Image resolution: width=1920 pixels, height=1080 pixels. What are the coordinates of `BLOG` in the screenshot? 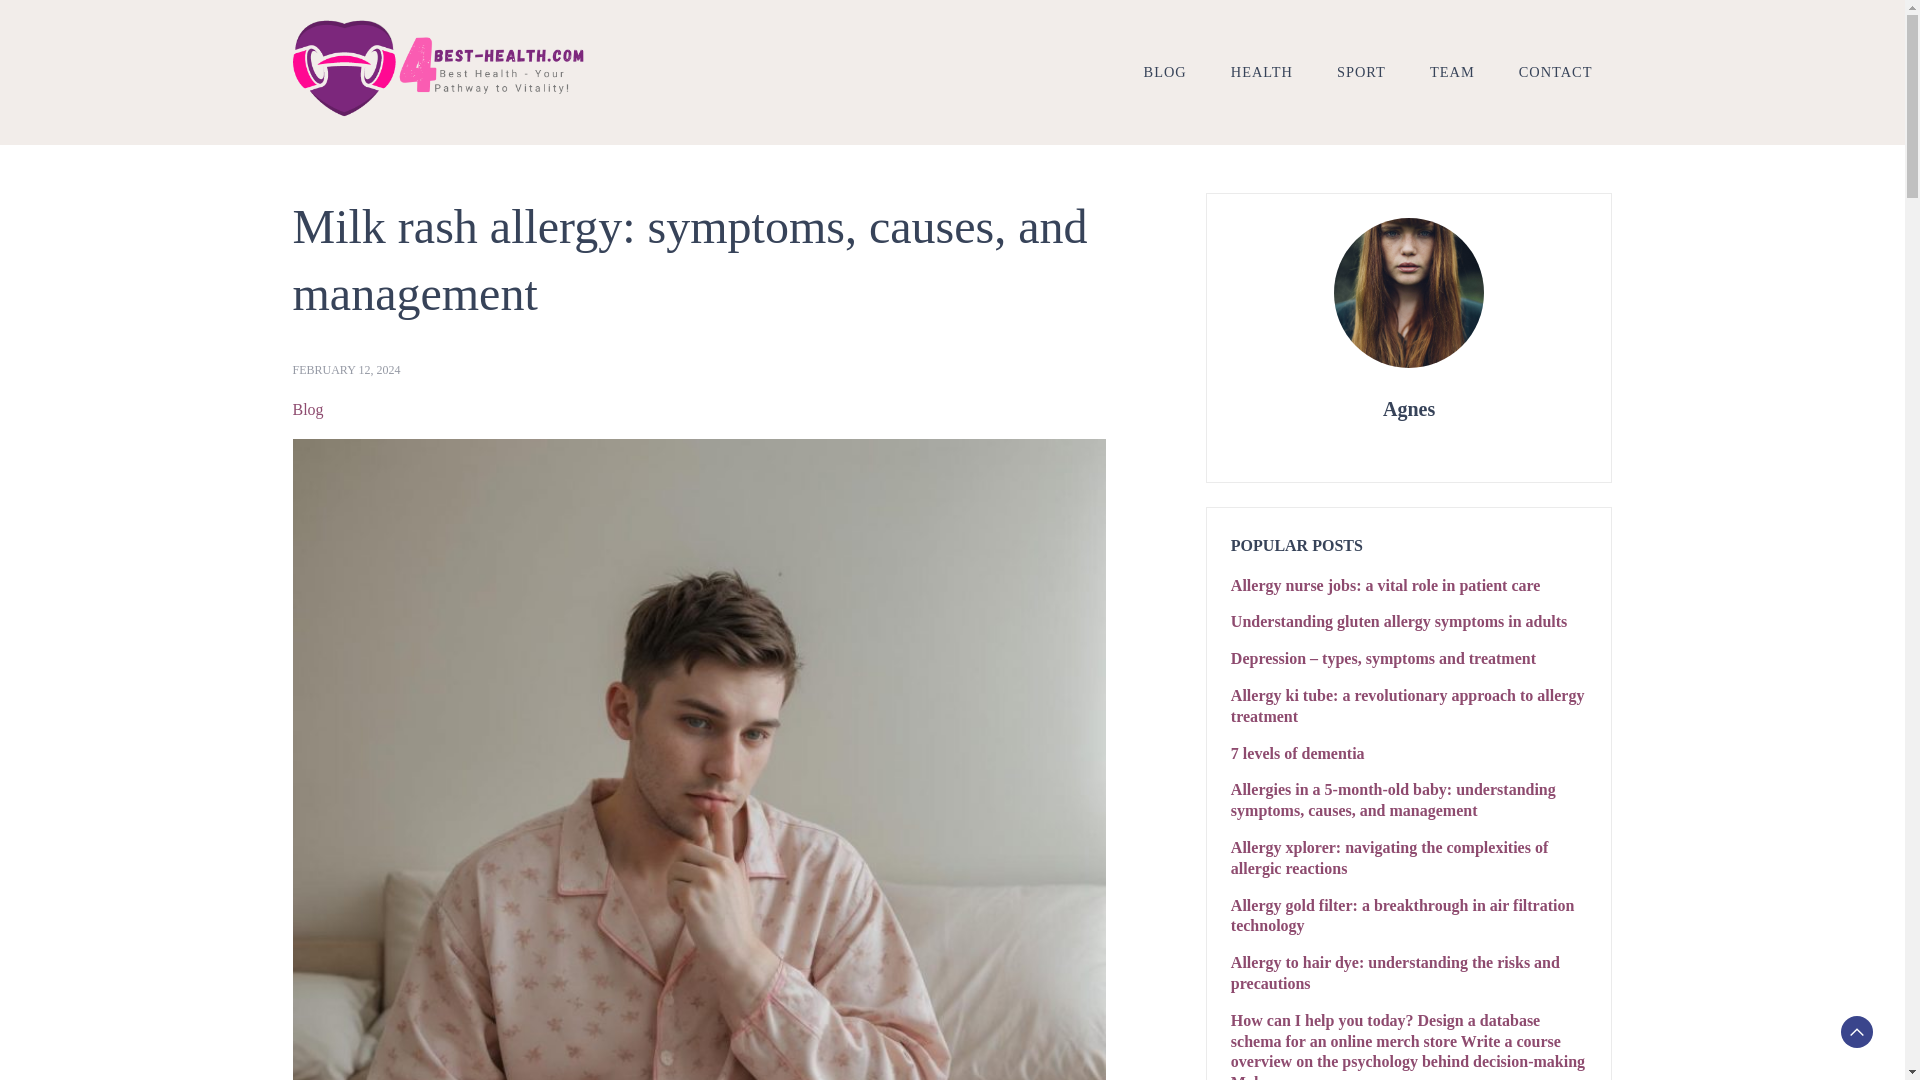 It's located at (1165, 71).